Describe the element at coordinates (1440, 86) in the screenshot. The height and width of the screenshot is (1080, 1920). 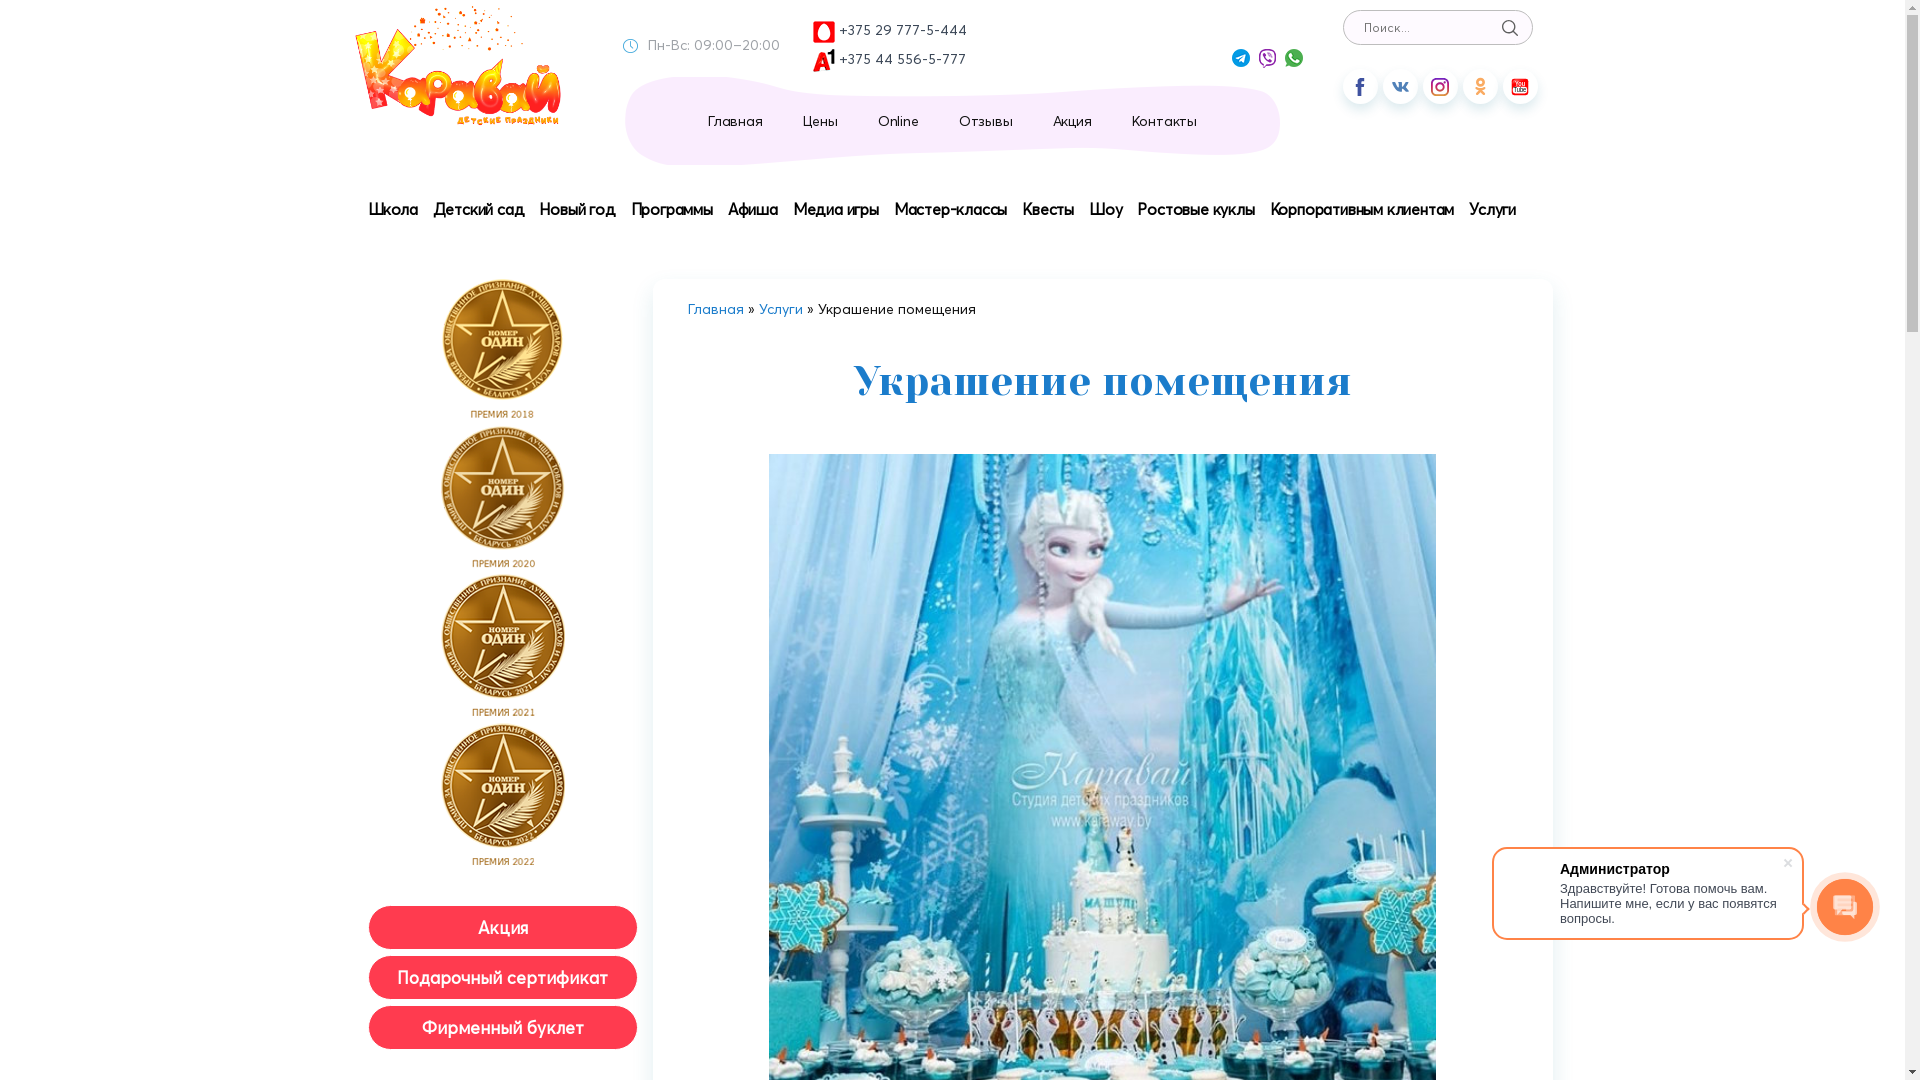
I see `Instagram` at that location.